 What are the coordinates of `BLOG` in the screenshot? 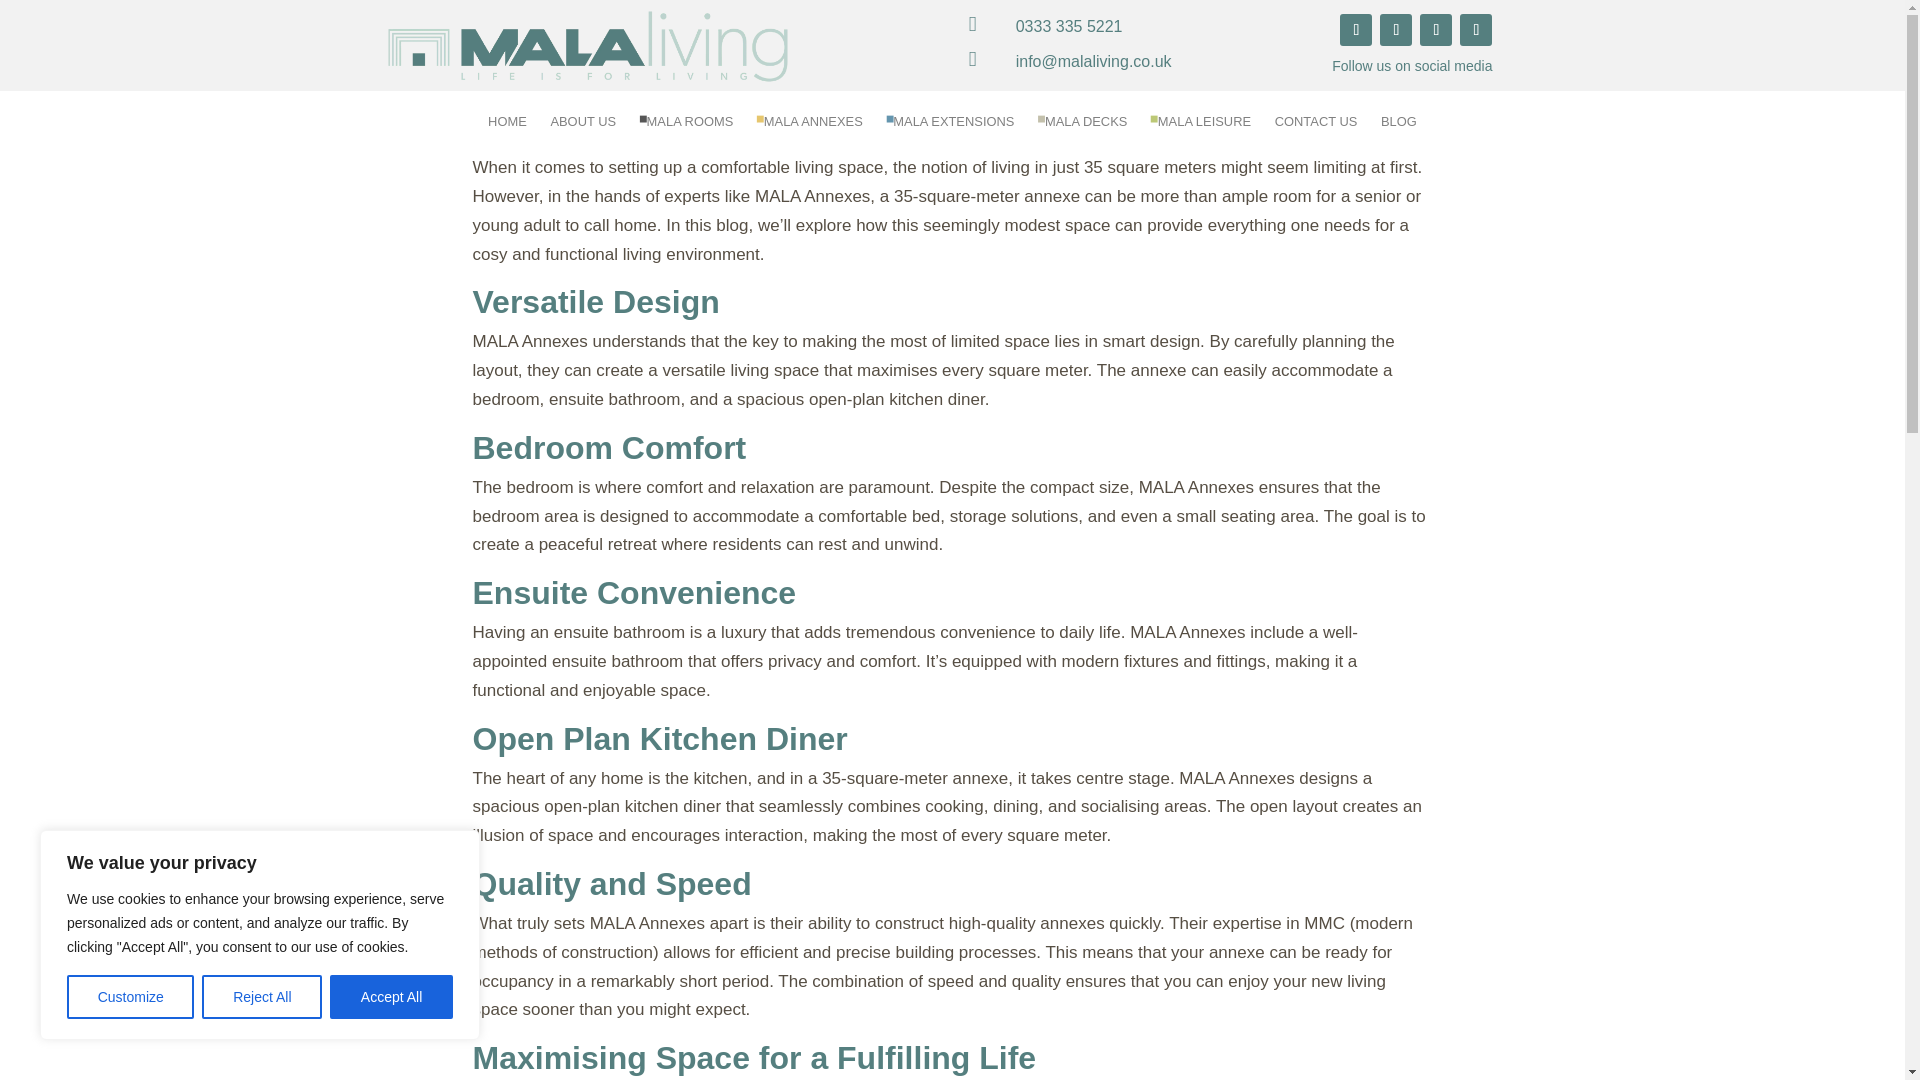 It's located at (1401, 126).